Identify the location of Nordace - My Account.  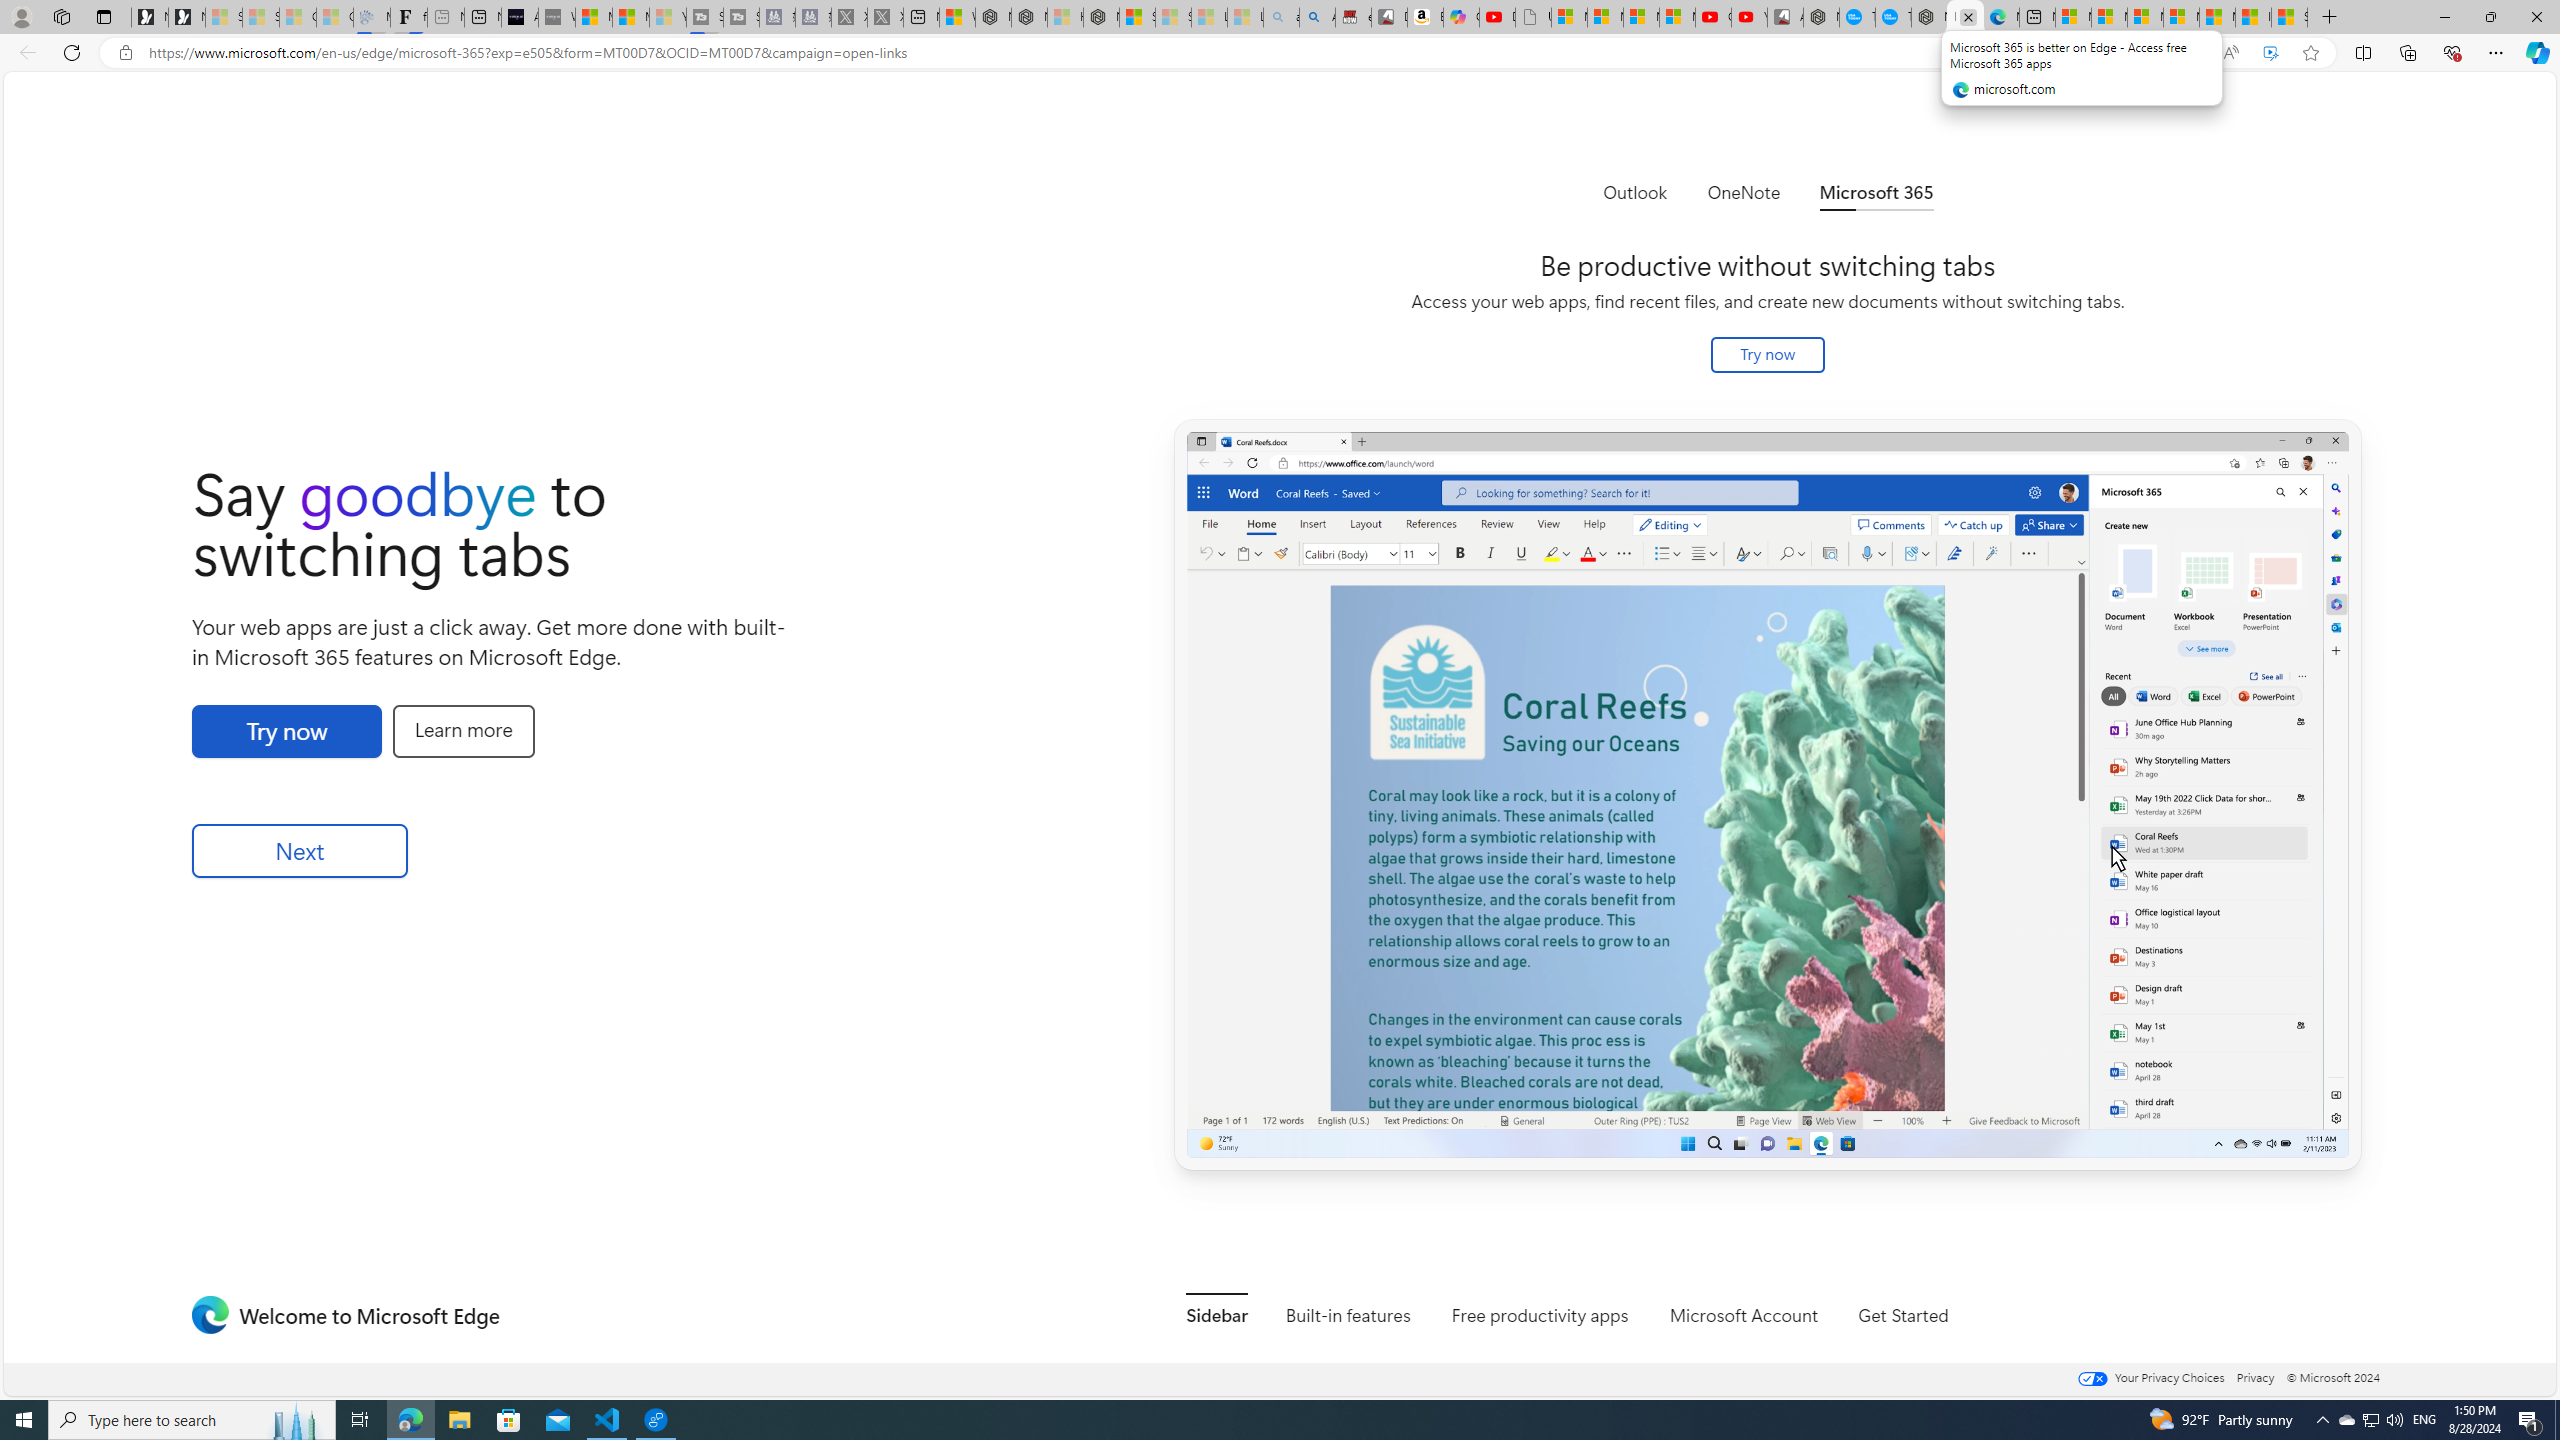
(1821, 17).